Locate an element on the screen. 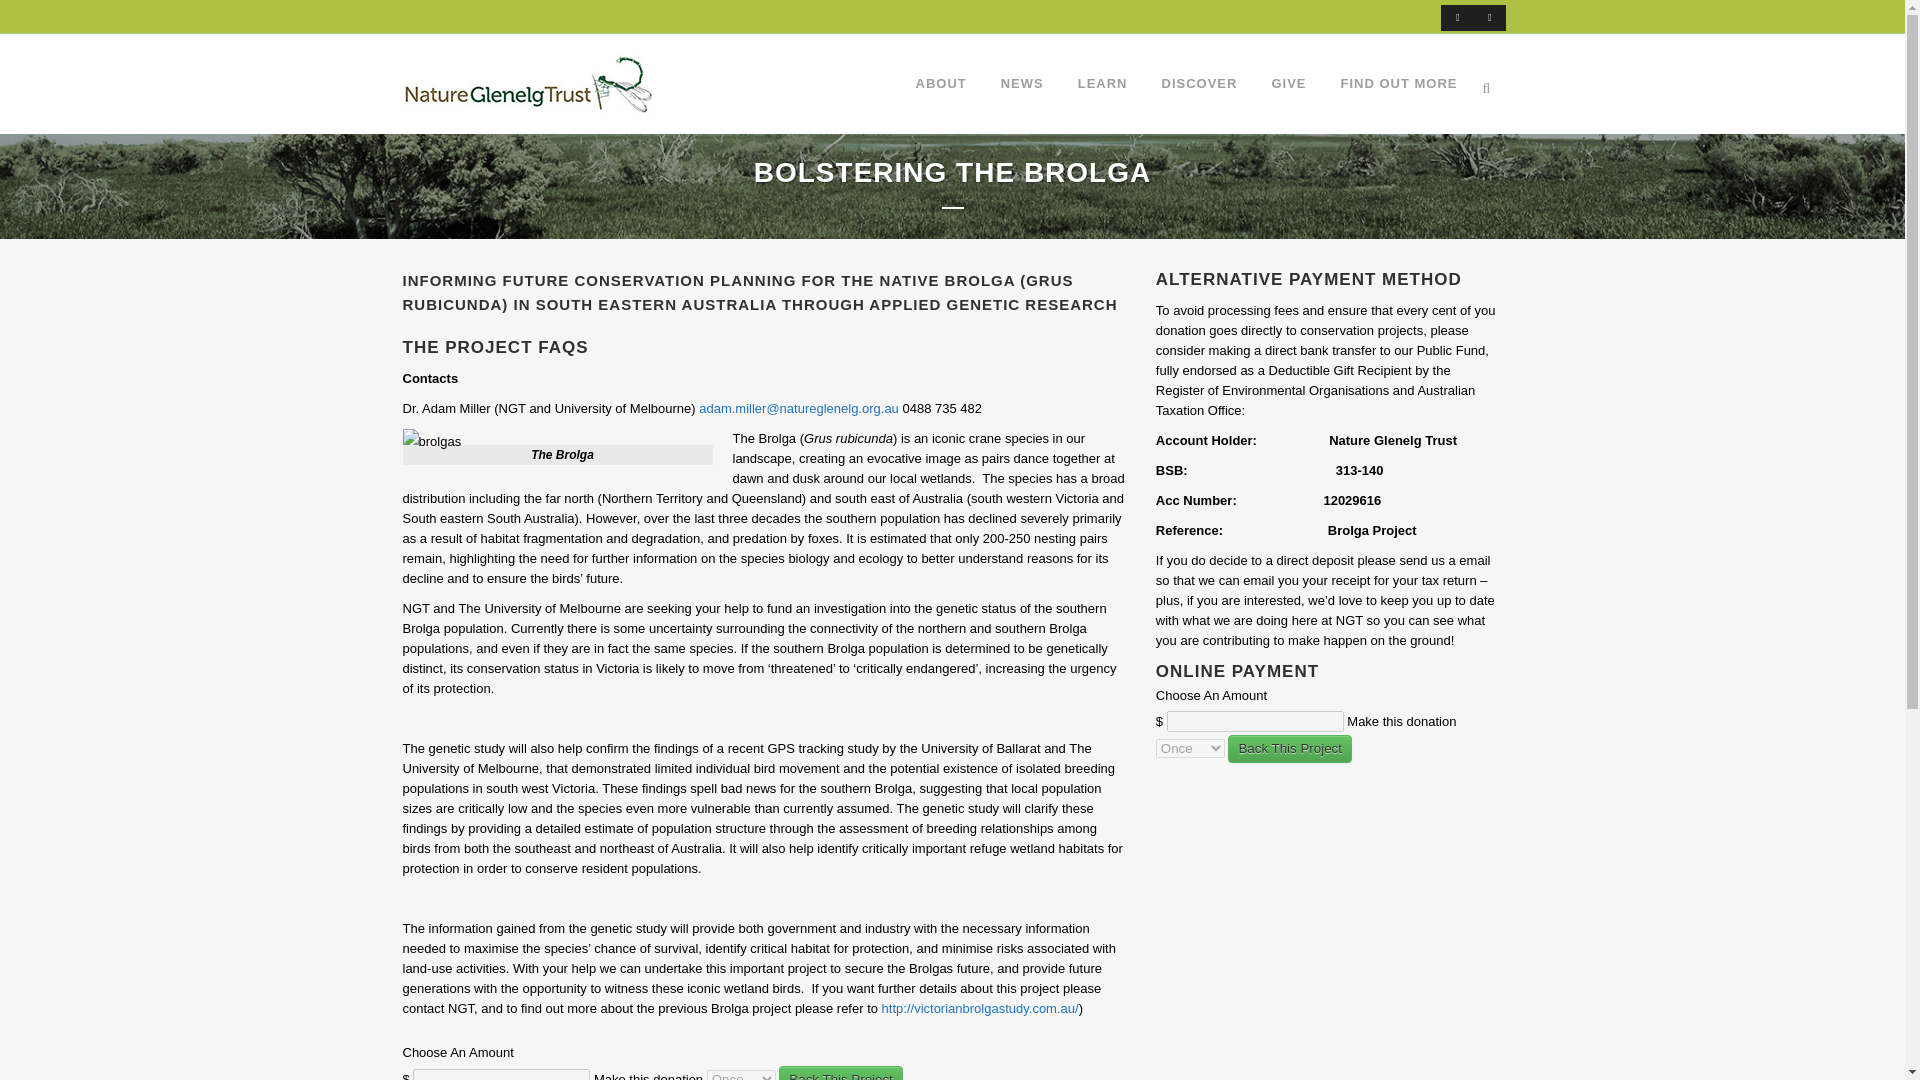 This screenshot has width=1920, height=1080. FIND OUT MORE is located at coordinates (1399, 83).